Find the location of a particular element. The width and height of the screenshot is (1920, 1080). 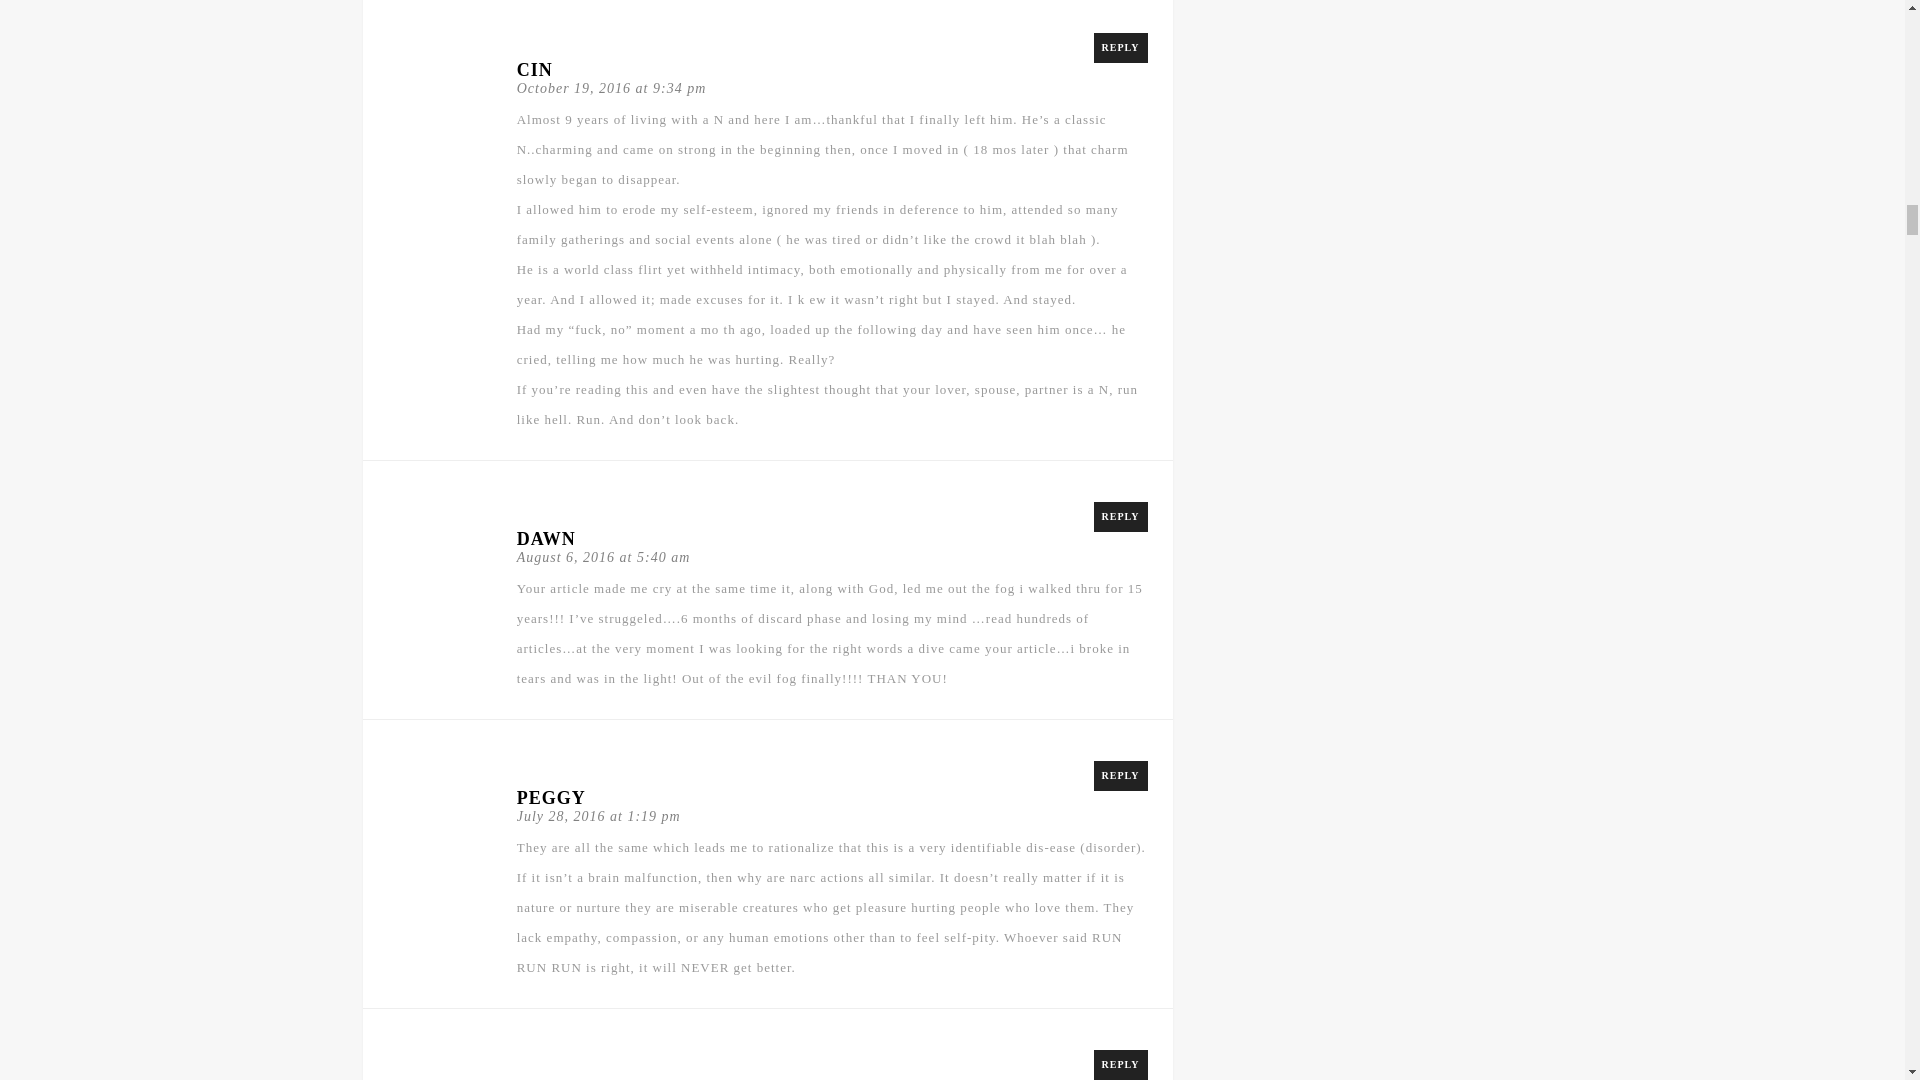

REPLY is located at coordinates (1121, 1064).